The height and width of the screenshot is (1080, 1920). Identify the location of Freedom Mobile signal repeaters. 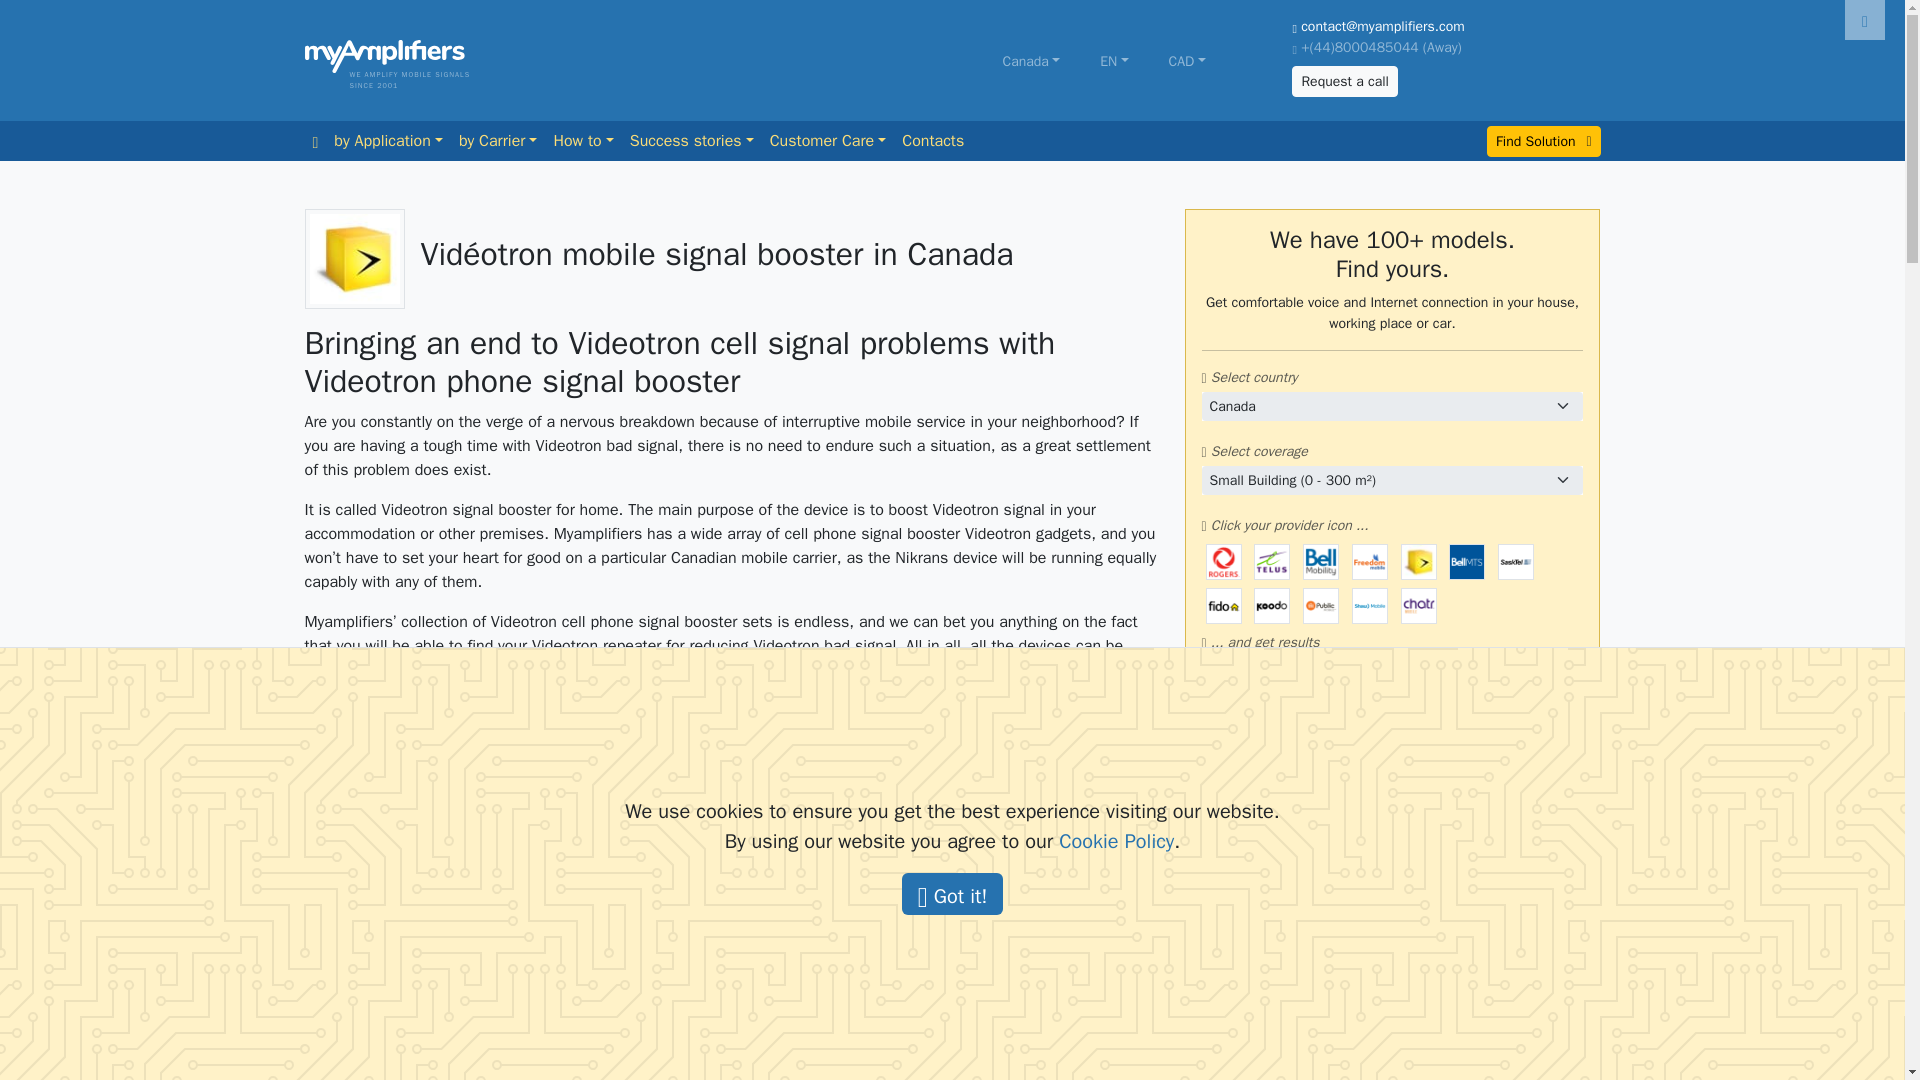
(1370, 562).